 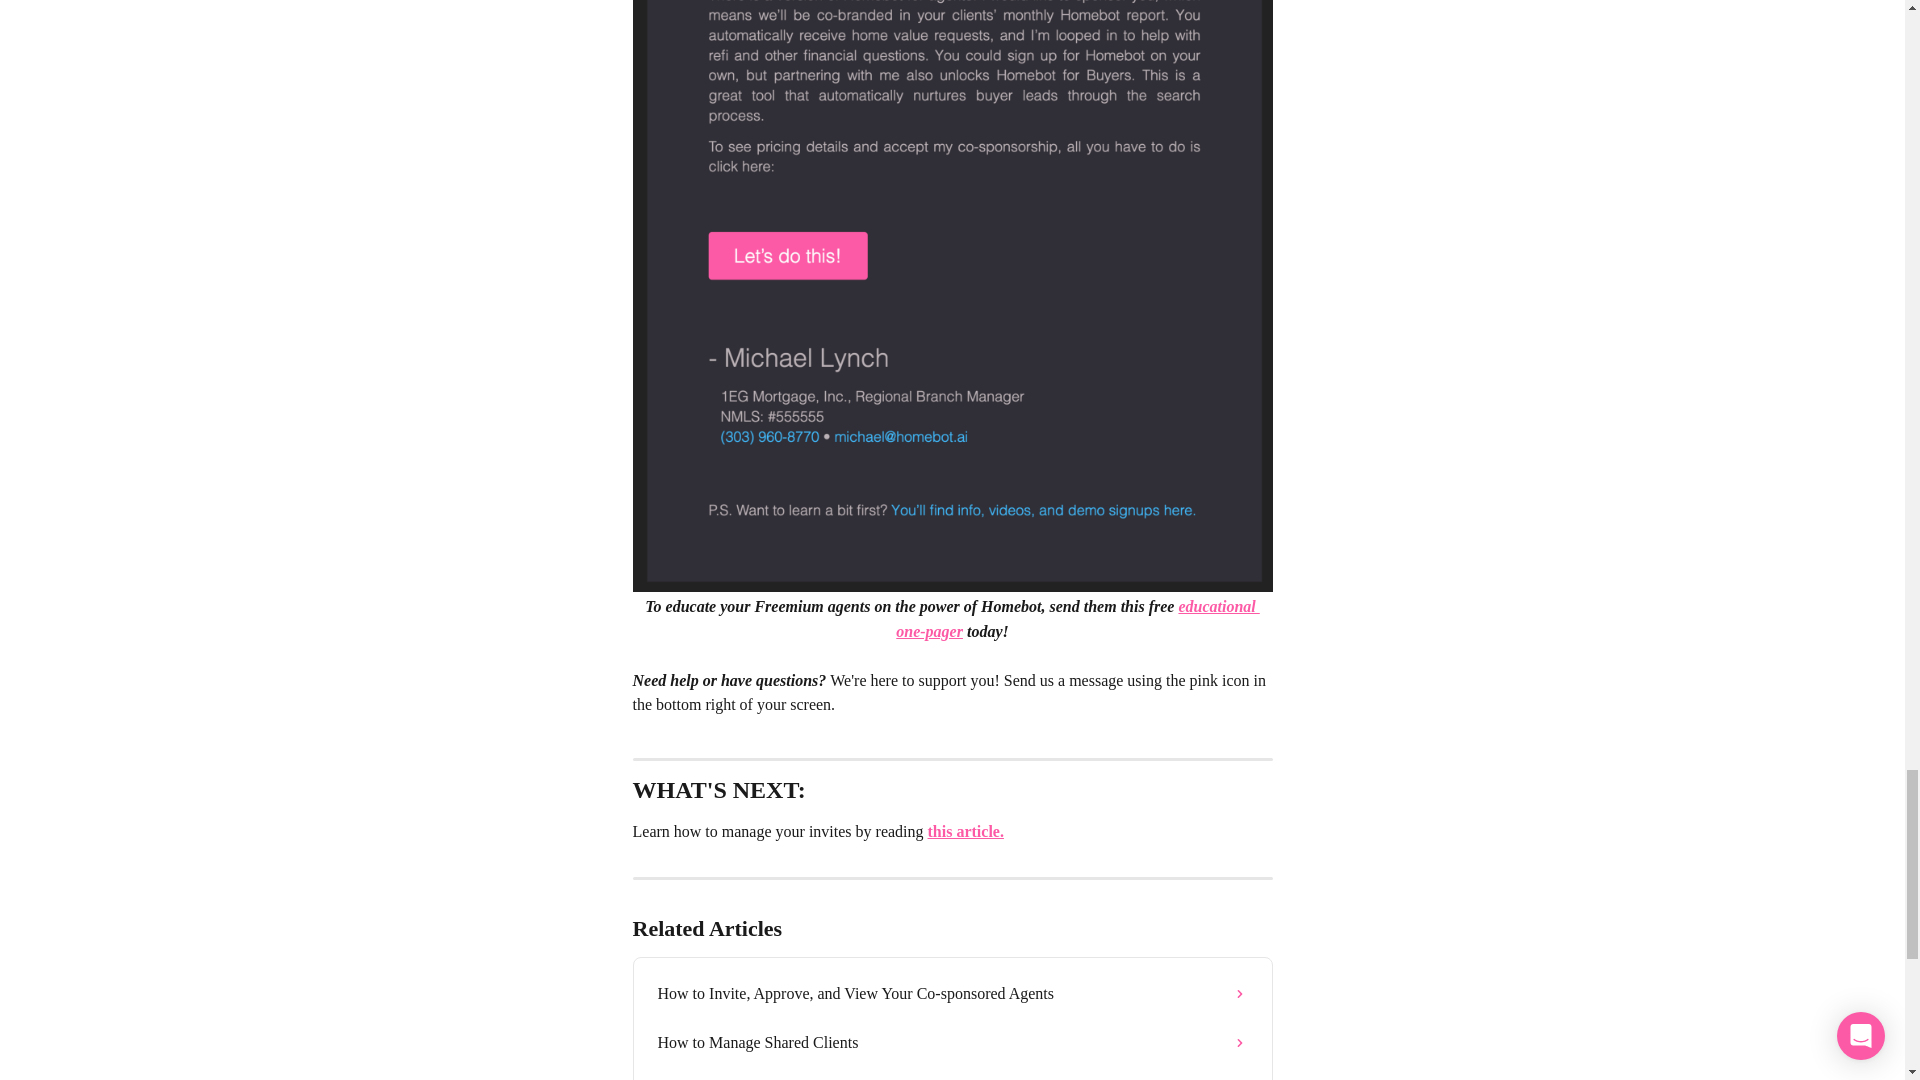 What do you see at coordinates (952, 994) in the screenshot?
I see `How to Invite, Approve, and View Your Co-sponsored Agents` at bounding box center [952, 994].